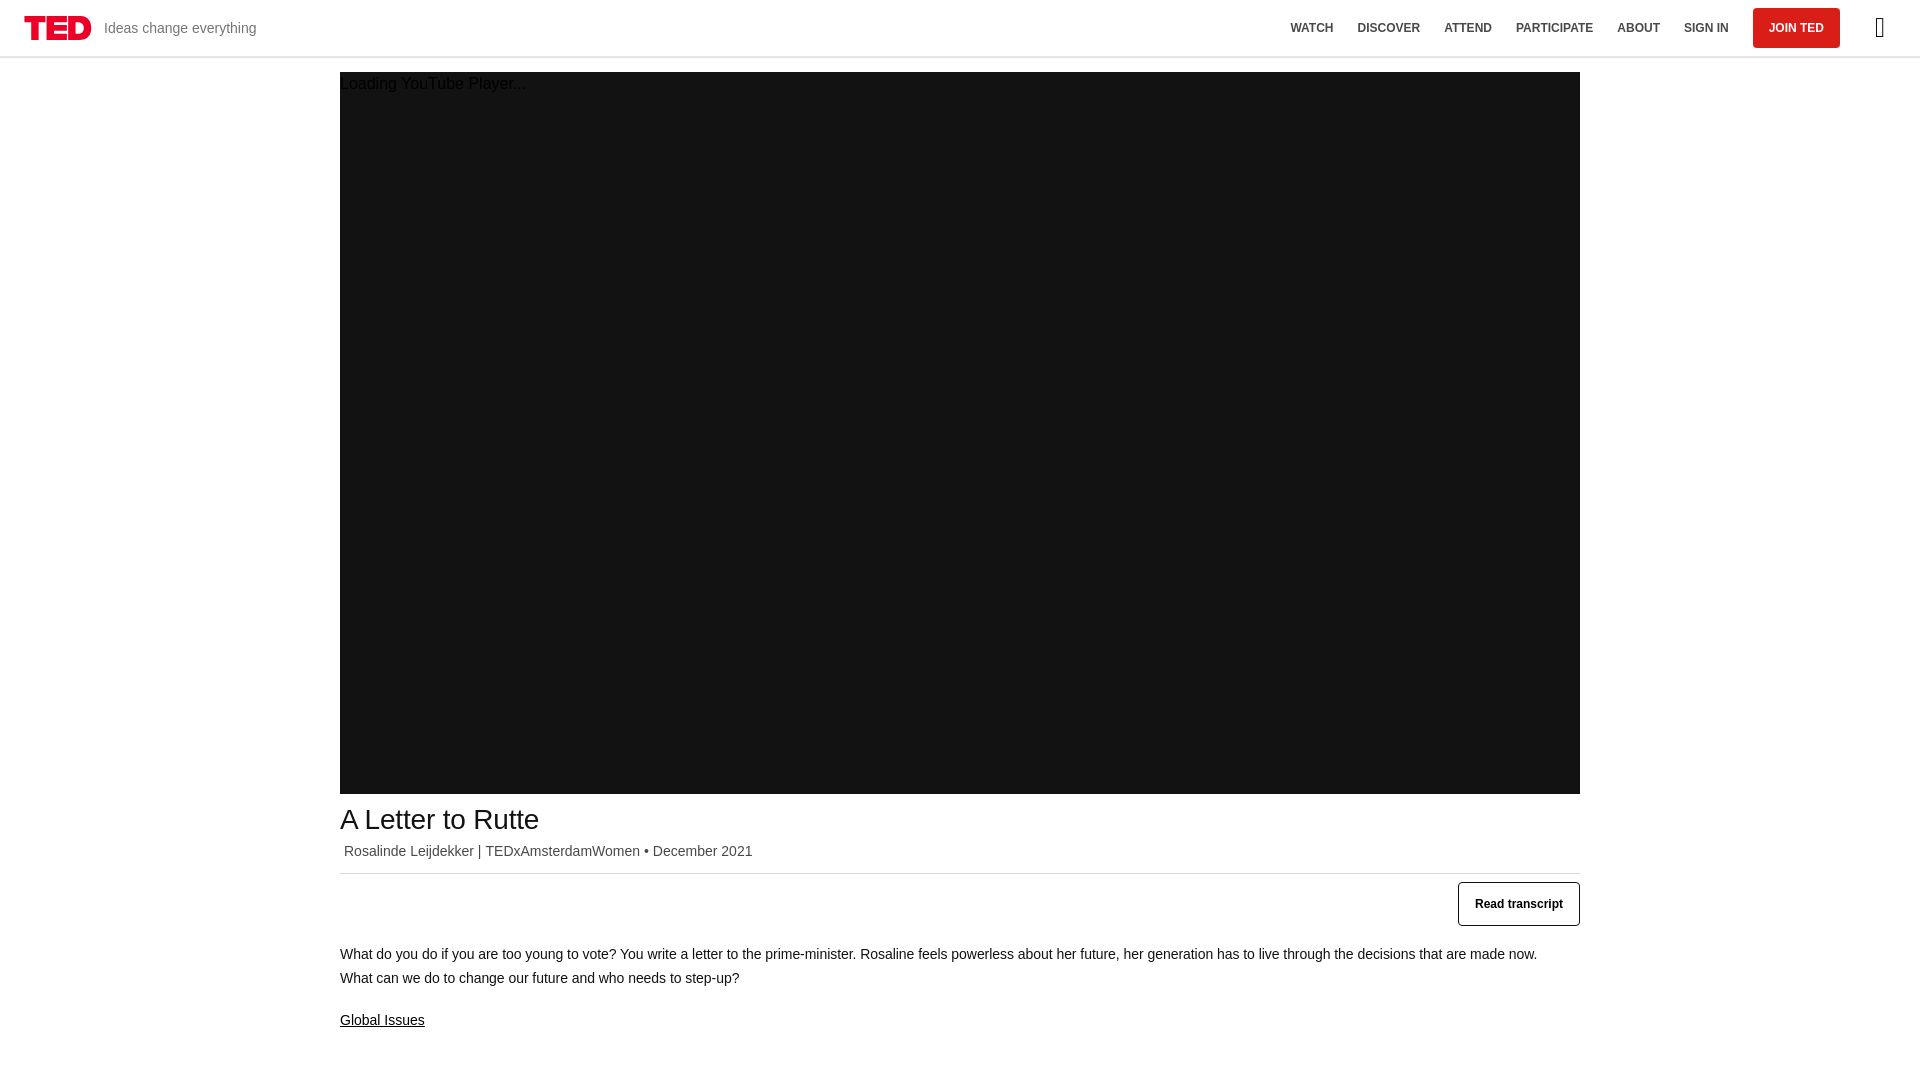 This screenshot has width=1920, height=1080. What do you see at coordinates (1638, 28) in the screenshot?
I see `ABOUT` at bounding box center [1638, 28].